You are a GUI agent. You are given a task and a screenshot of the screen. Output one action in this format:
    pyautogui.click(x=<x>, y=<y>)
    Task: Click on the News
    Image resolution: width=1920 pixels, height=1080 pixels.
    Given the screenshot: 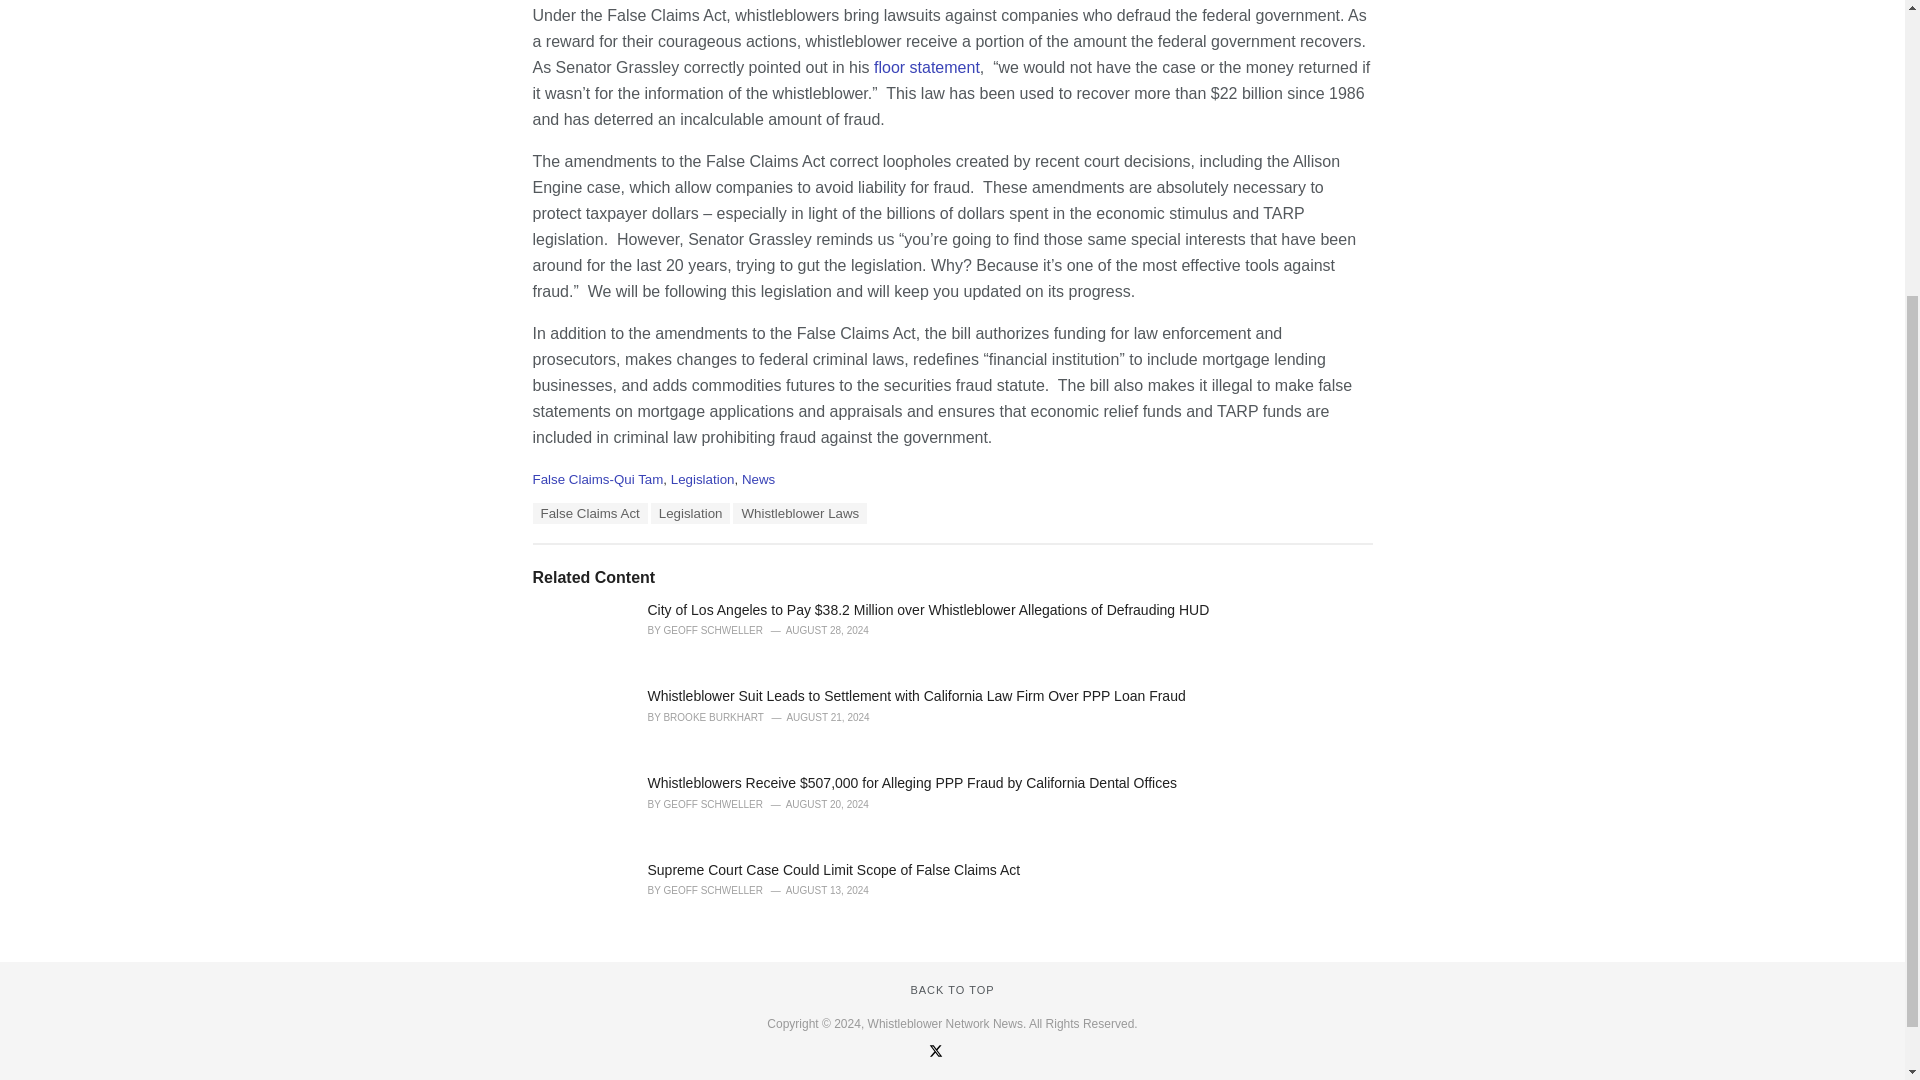 What is the action you would take?
    pyautogui.click(x=758, y=479)
    